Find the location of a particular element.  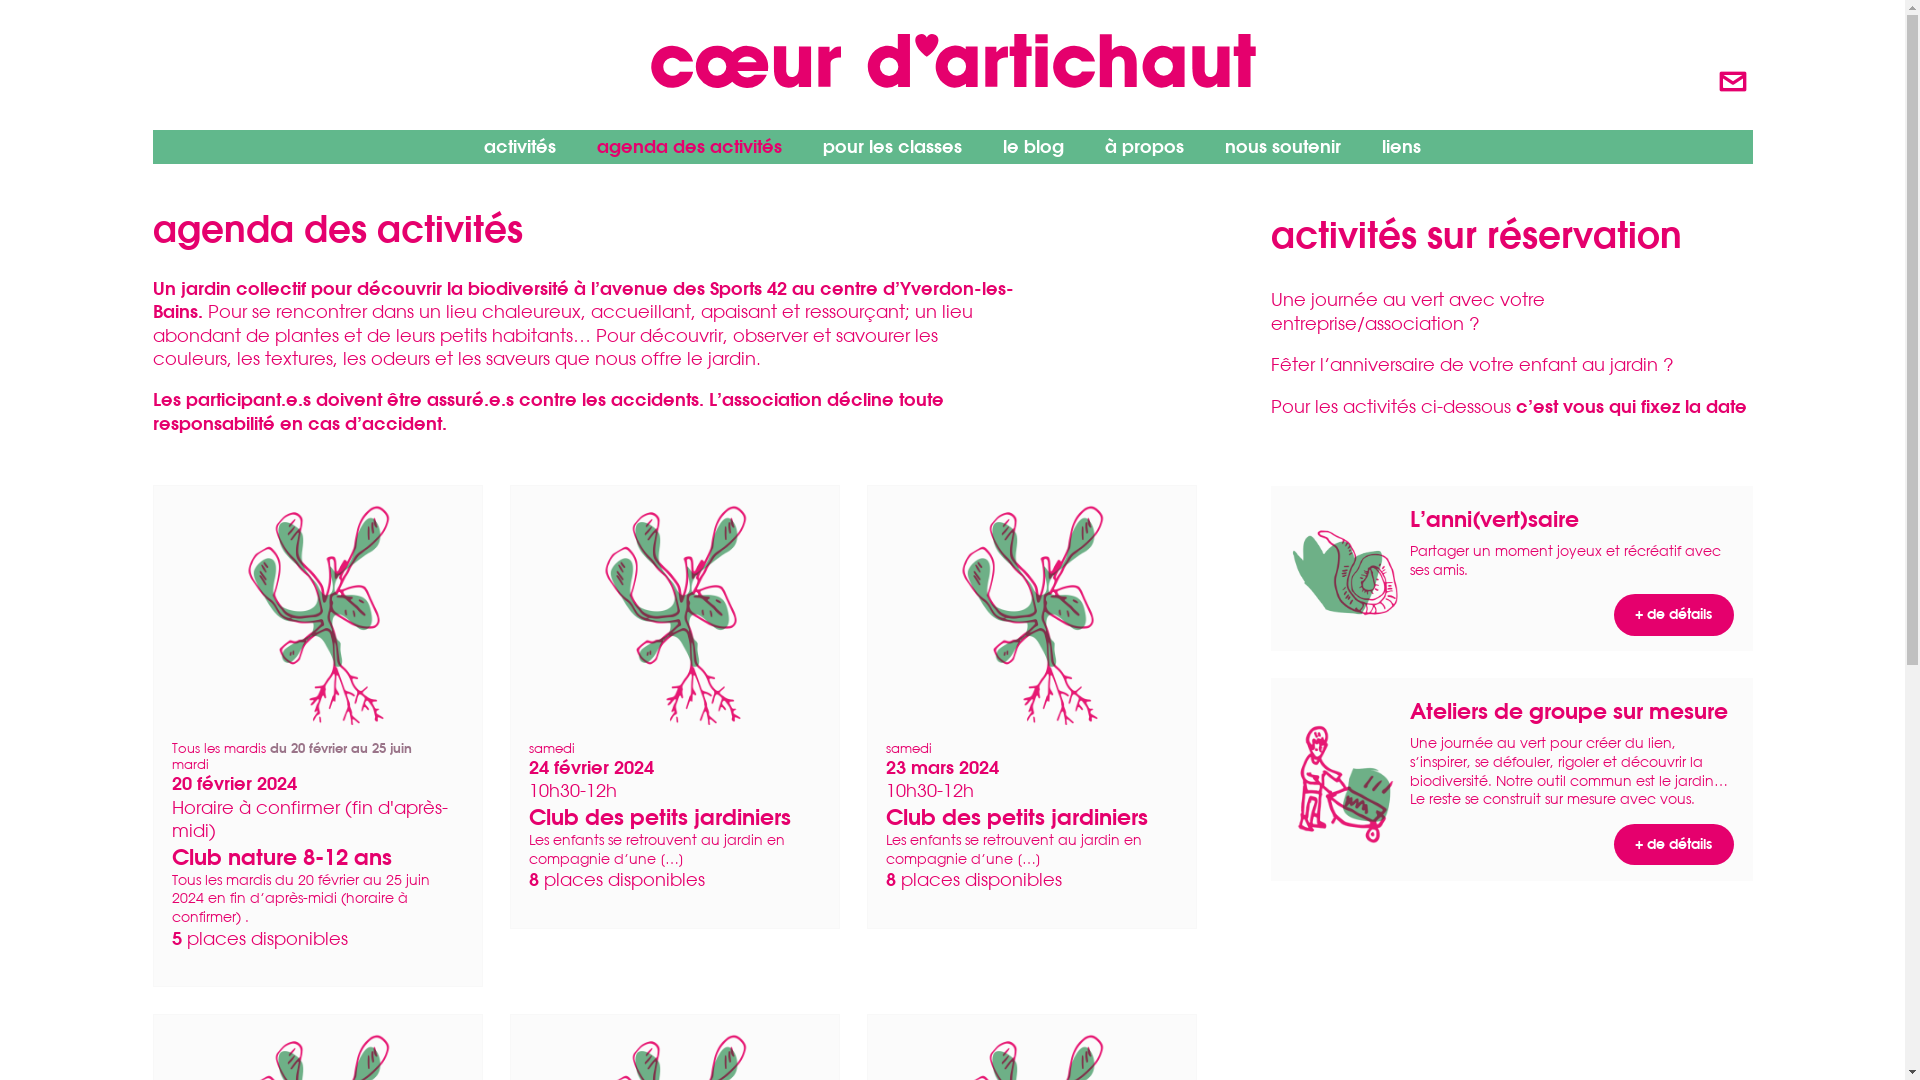

le blog is located at coordinates (1034, 147).